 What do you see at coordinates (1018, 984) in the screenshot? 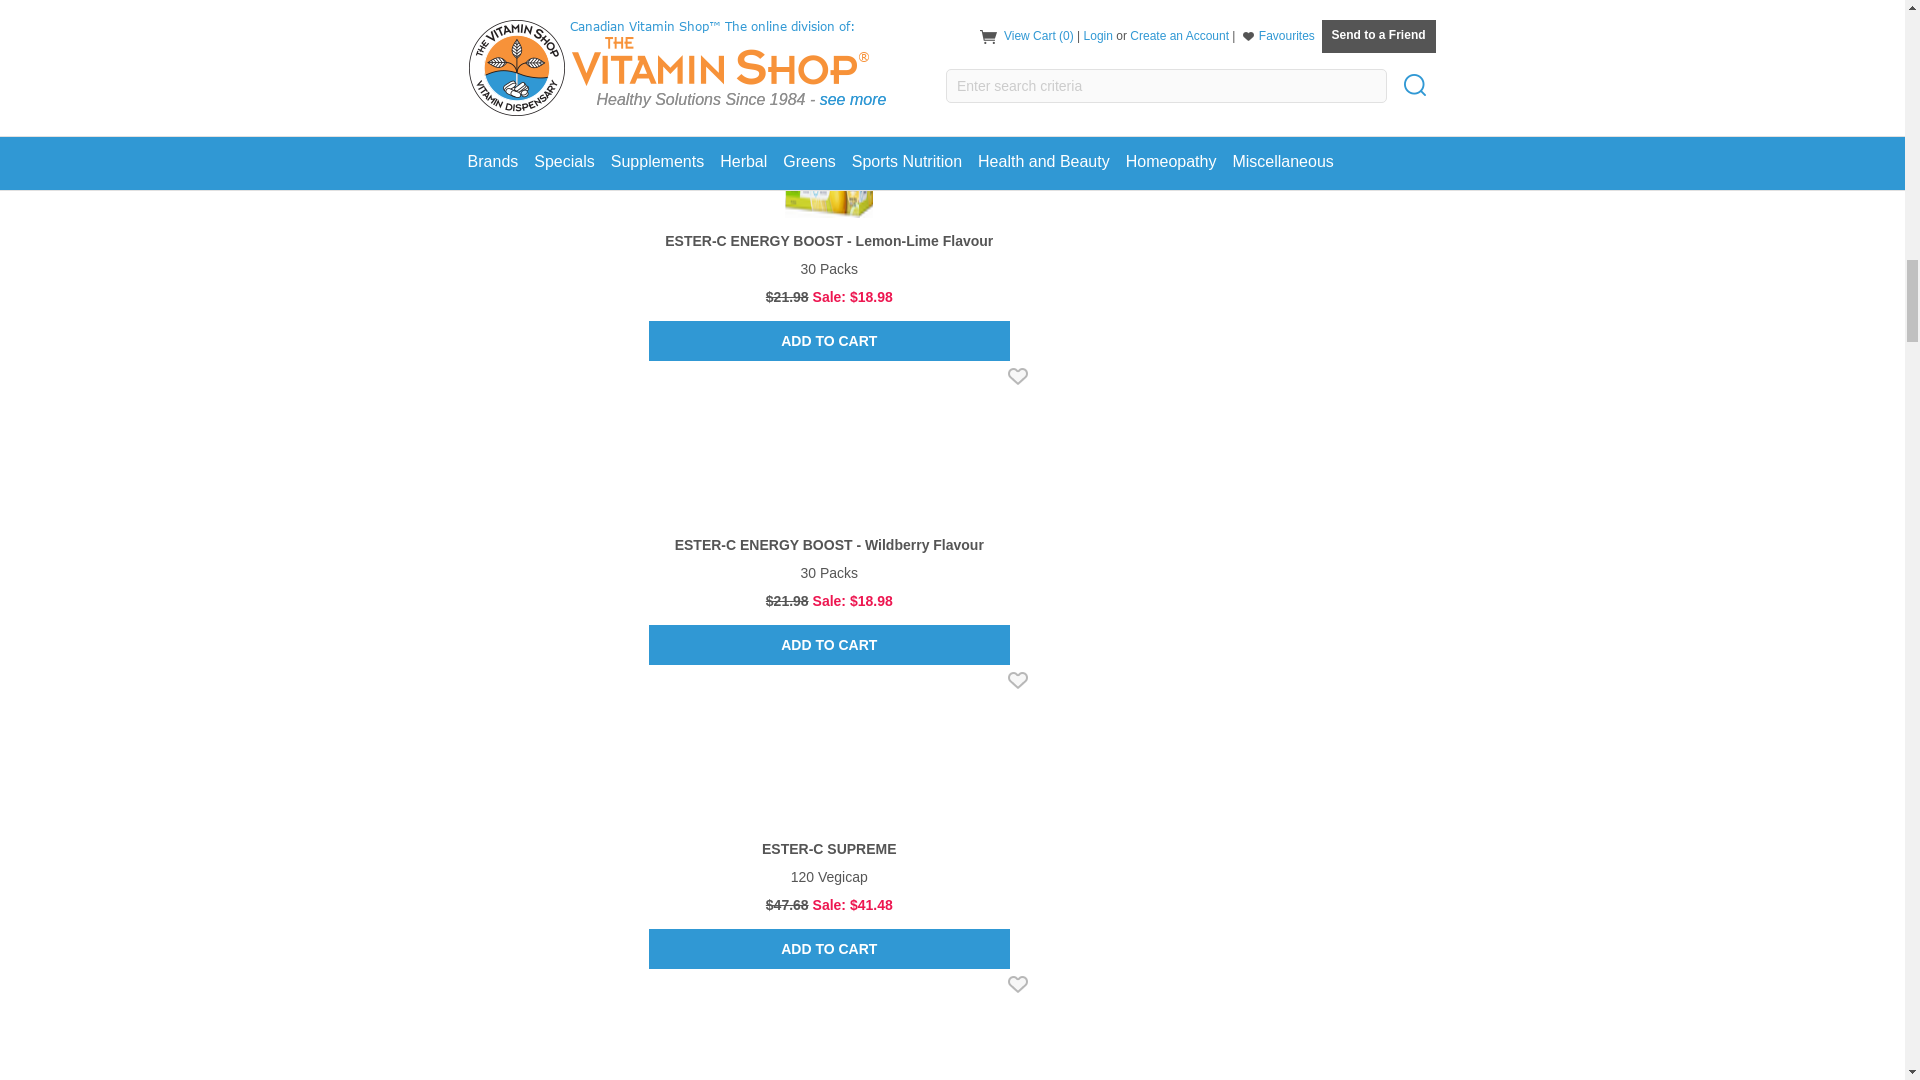
I see `Add to Favourites` at bounding box center [1018, 984].